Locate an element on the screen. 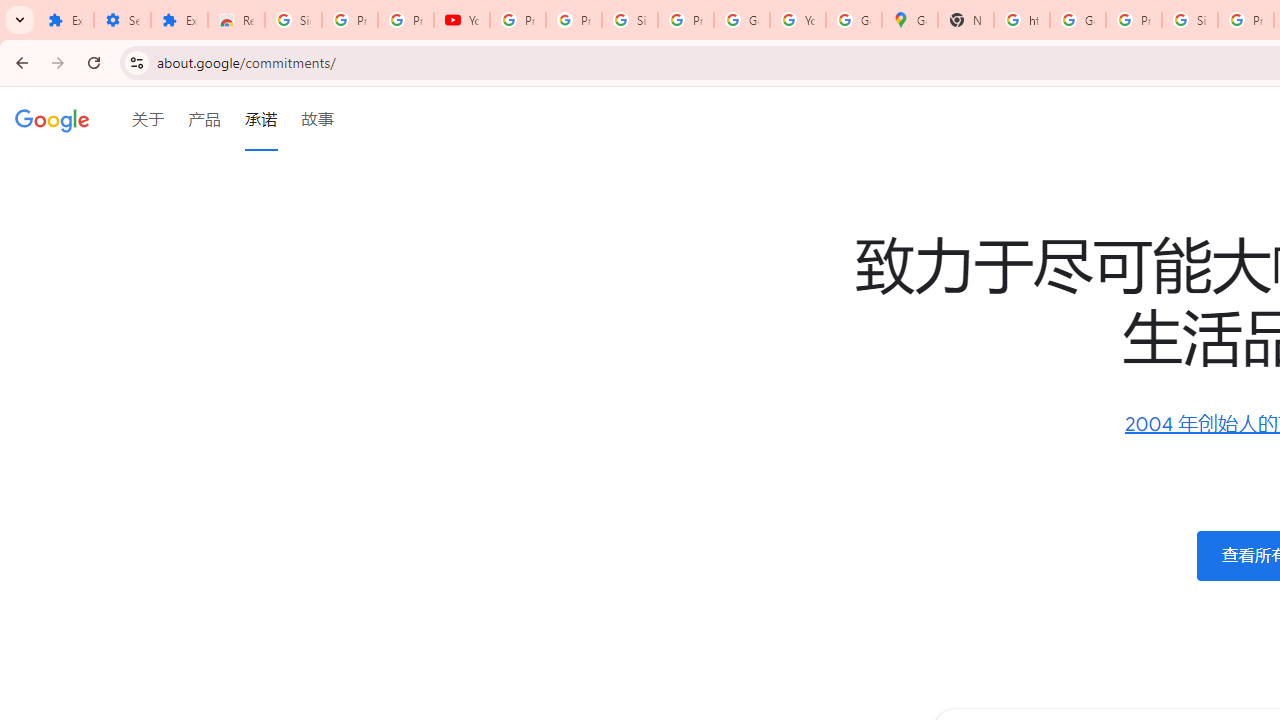 The height and width of the screenshot is (720, 1280). New Tab is located at coordinates (966, 20).